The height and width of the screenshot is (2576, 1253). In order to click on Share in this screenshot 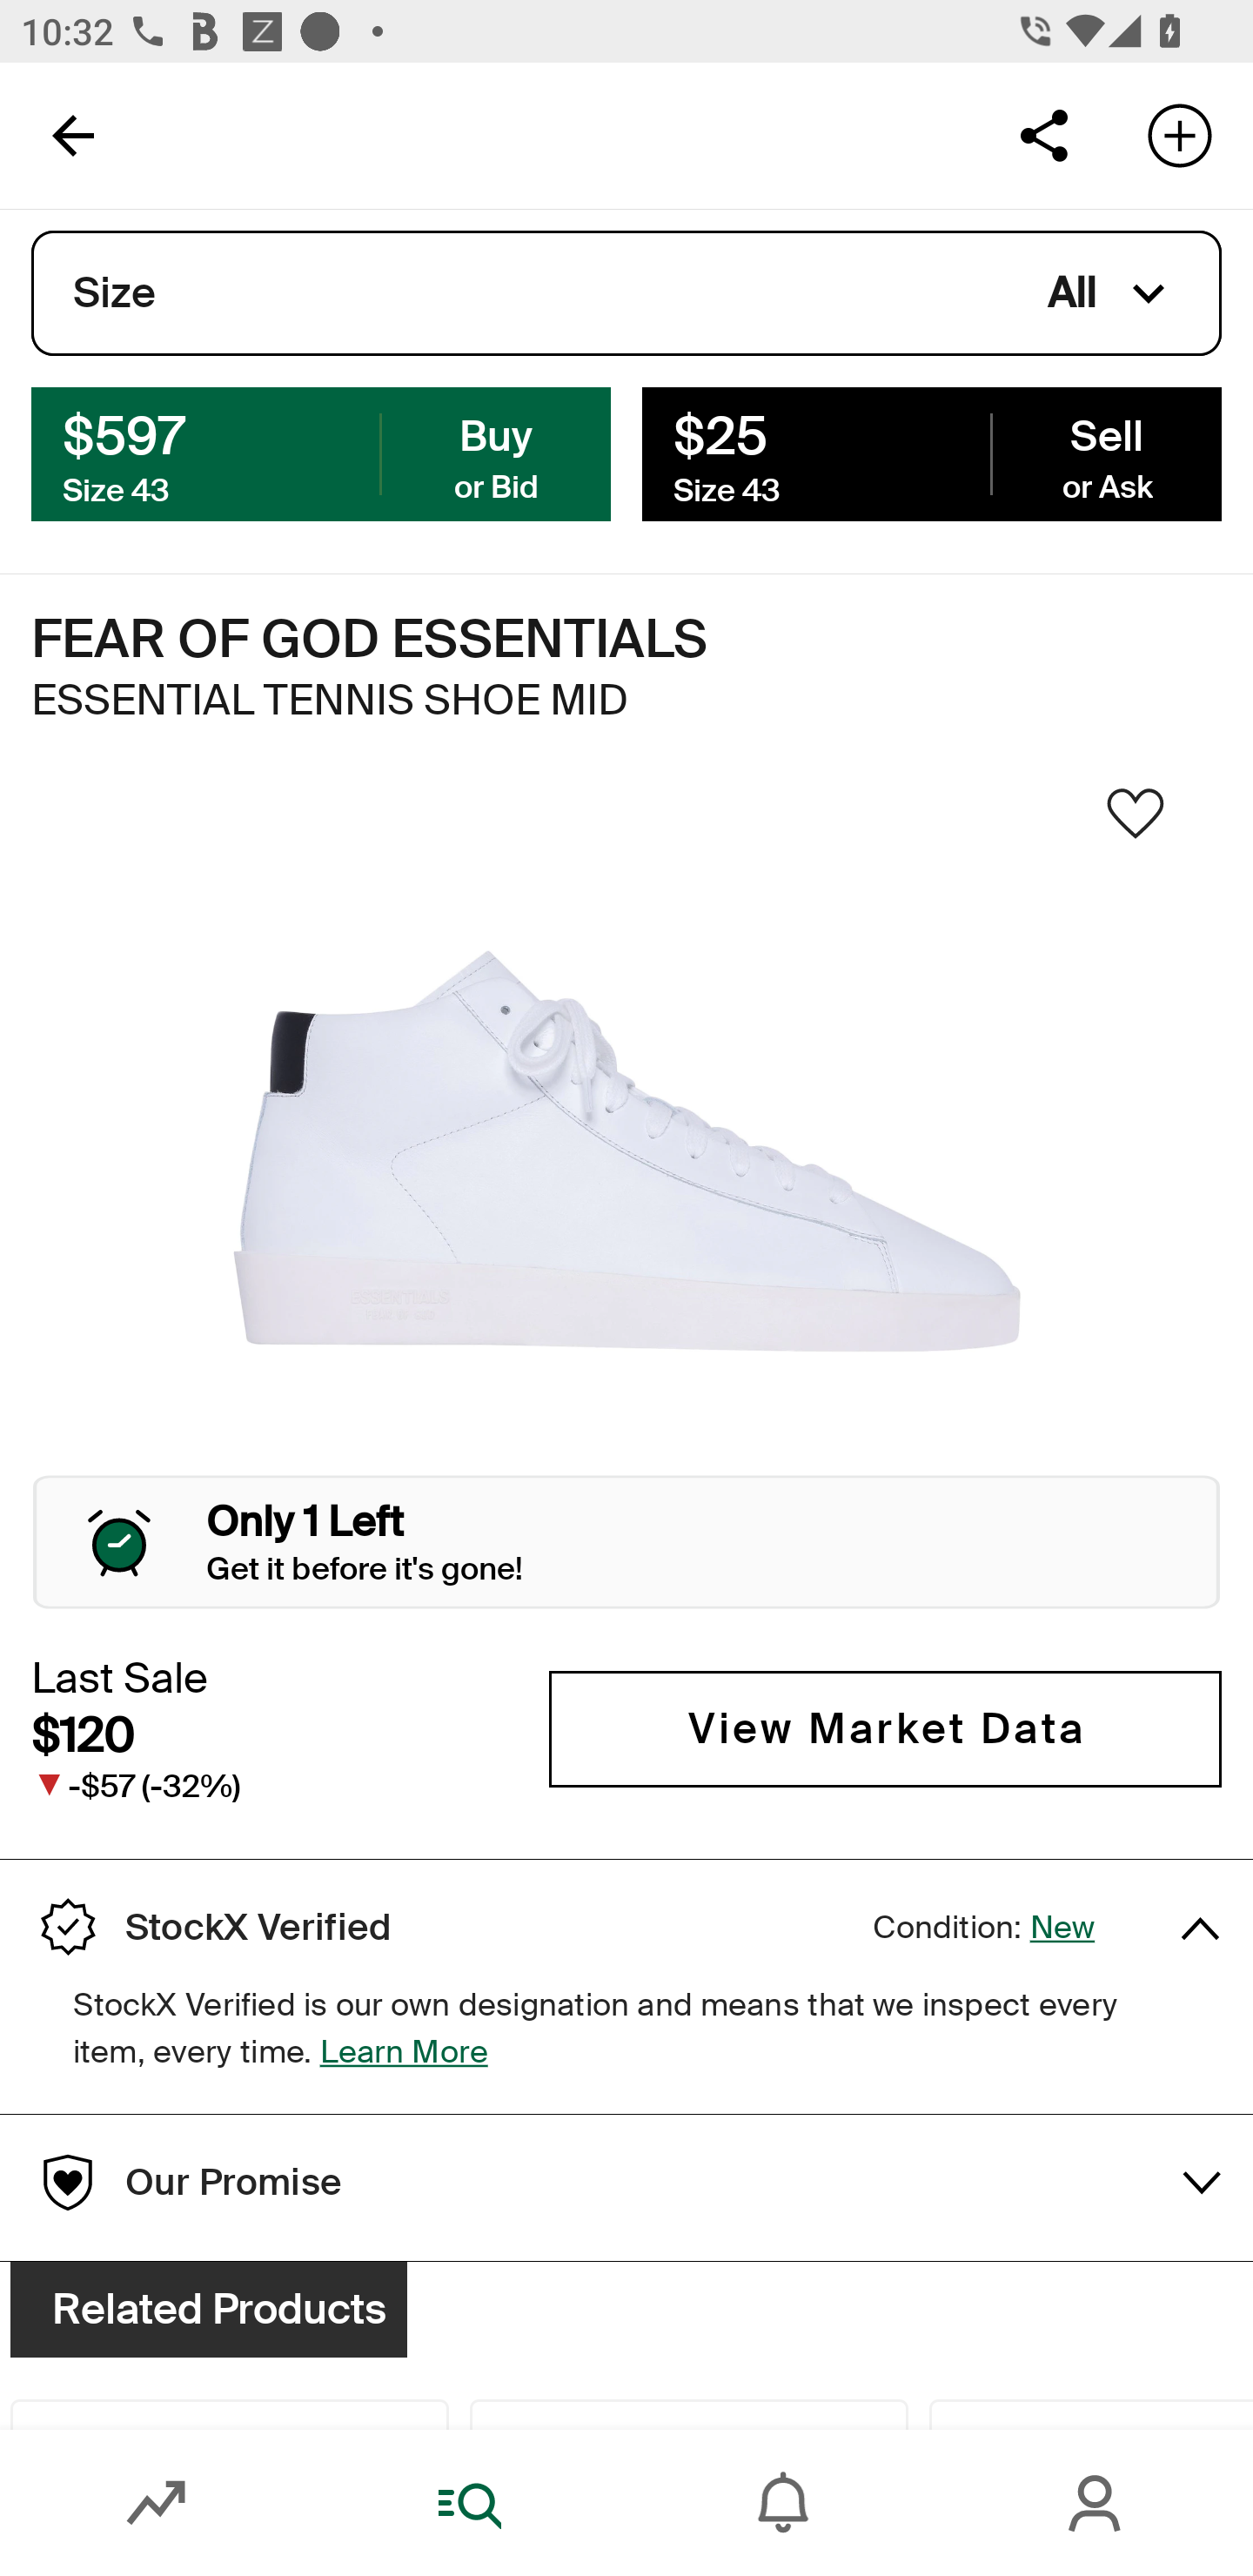, I will do `click(1043, 134)`.